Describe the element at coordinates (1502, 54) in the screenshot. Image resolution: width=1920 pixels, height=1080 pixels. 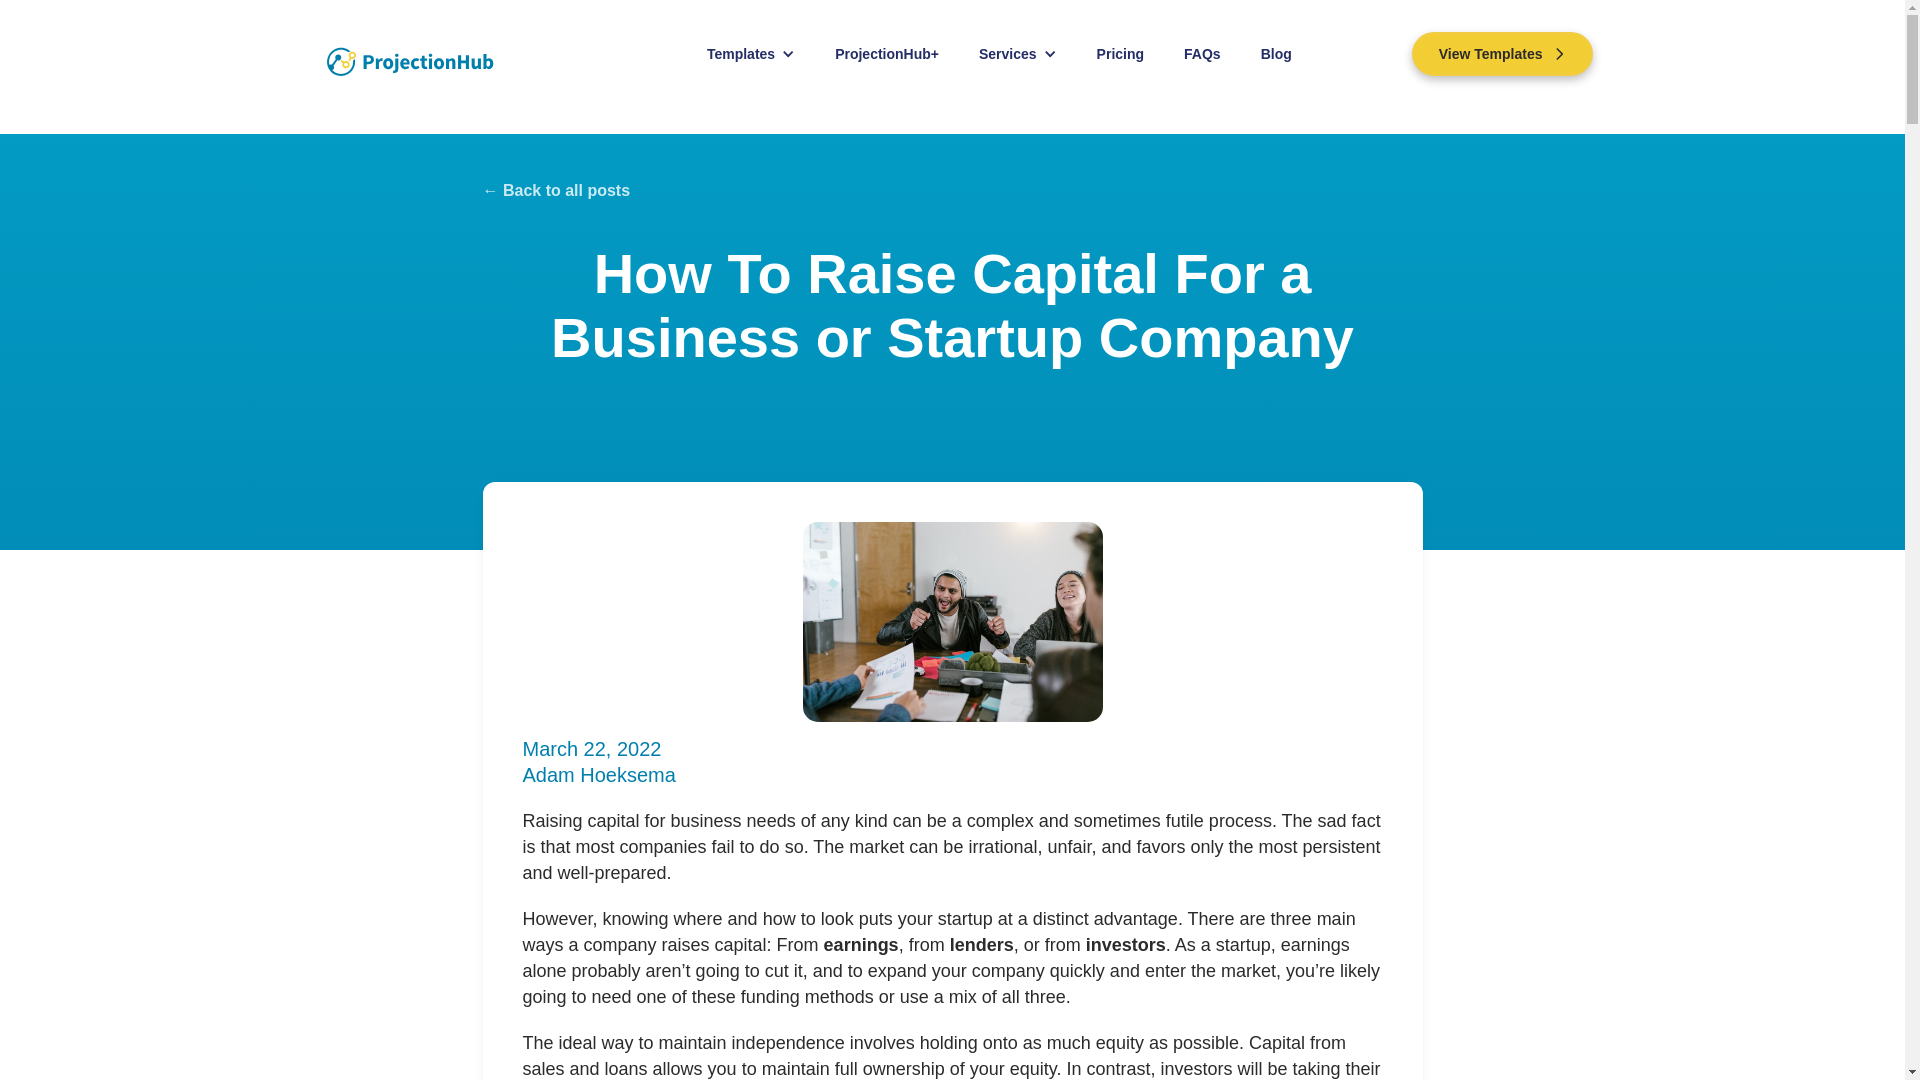
I see `View Templates` at that location.